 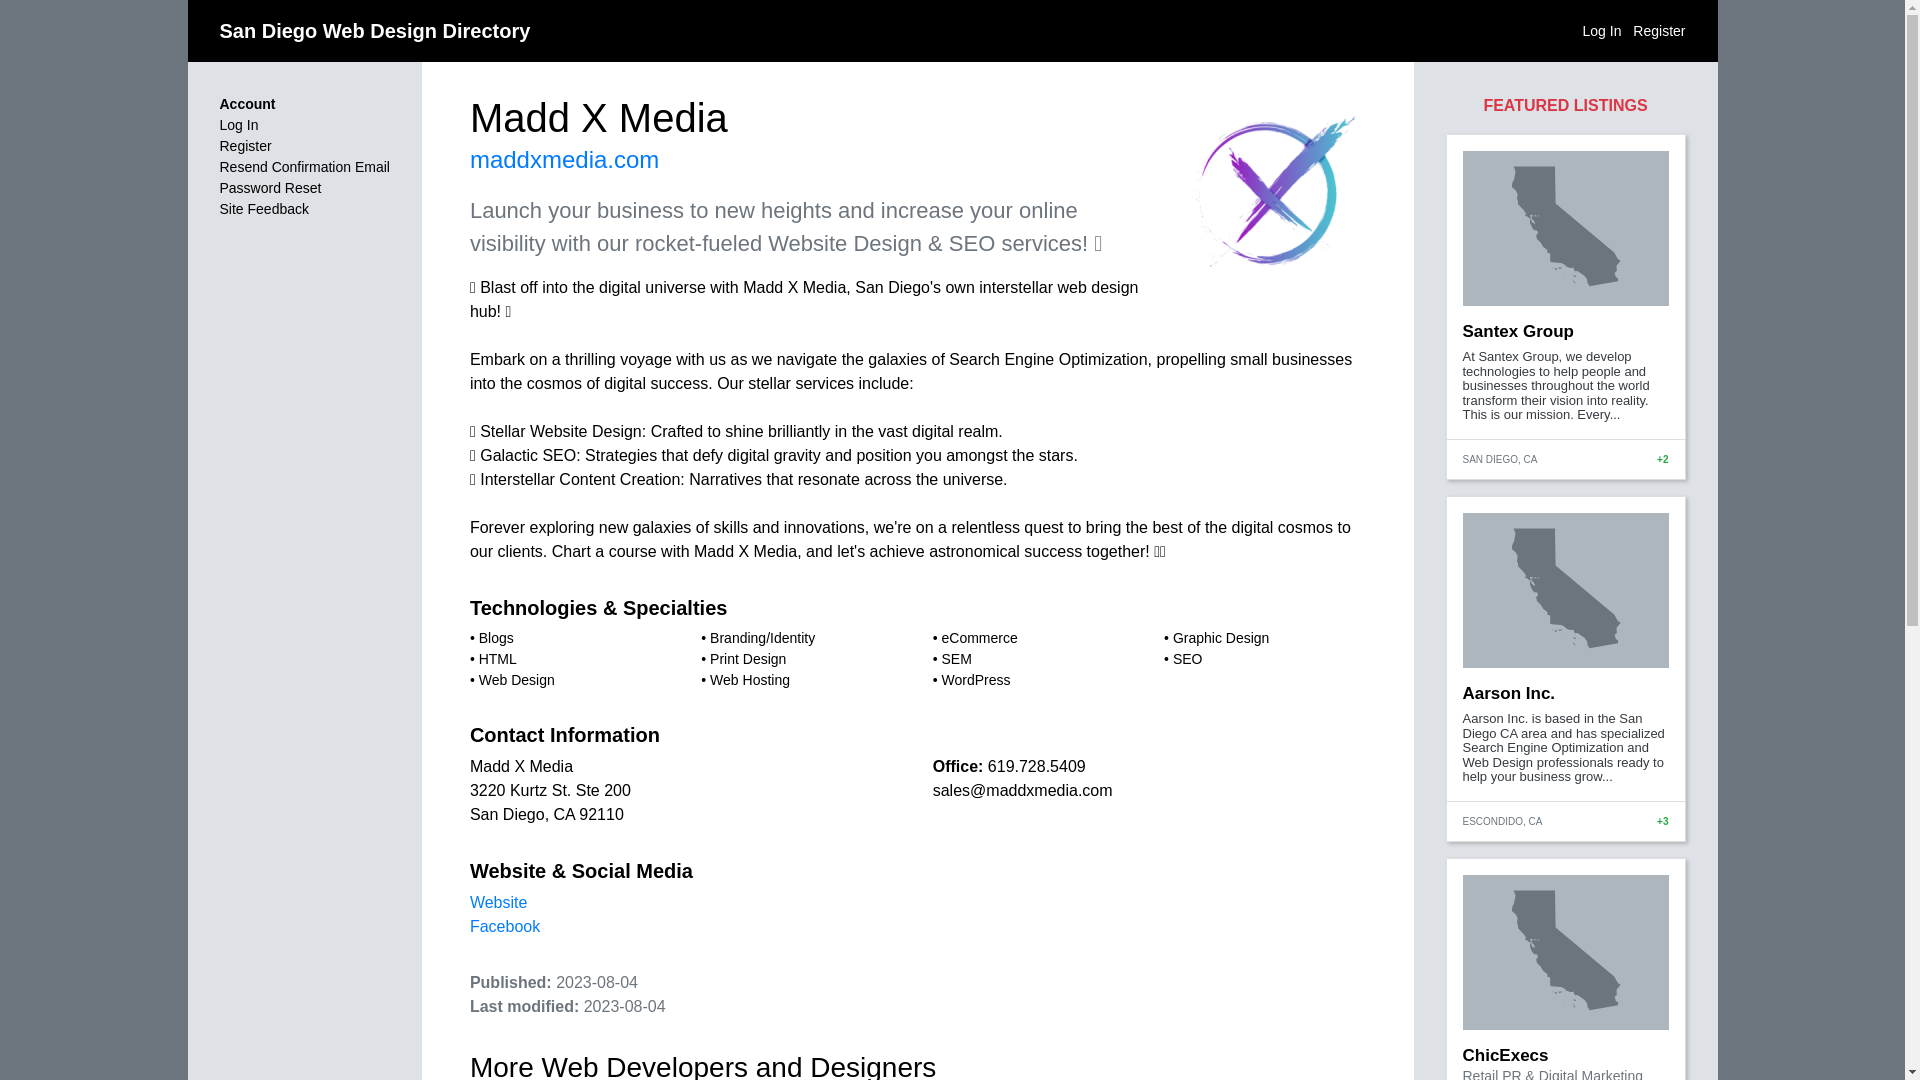 I want to click on Blogs, so click(x=496, y=637).